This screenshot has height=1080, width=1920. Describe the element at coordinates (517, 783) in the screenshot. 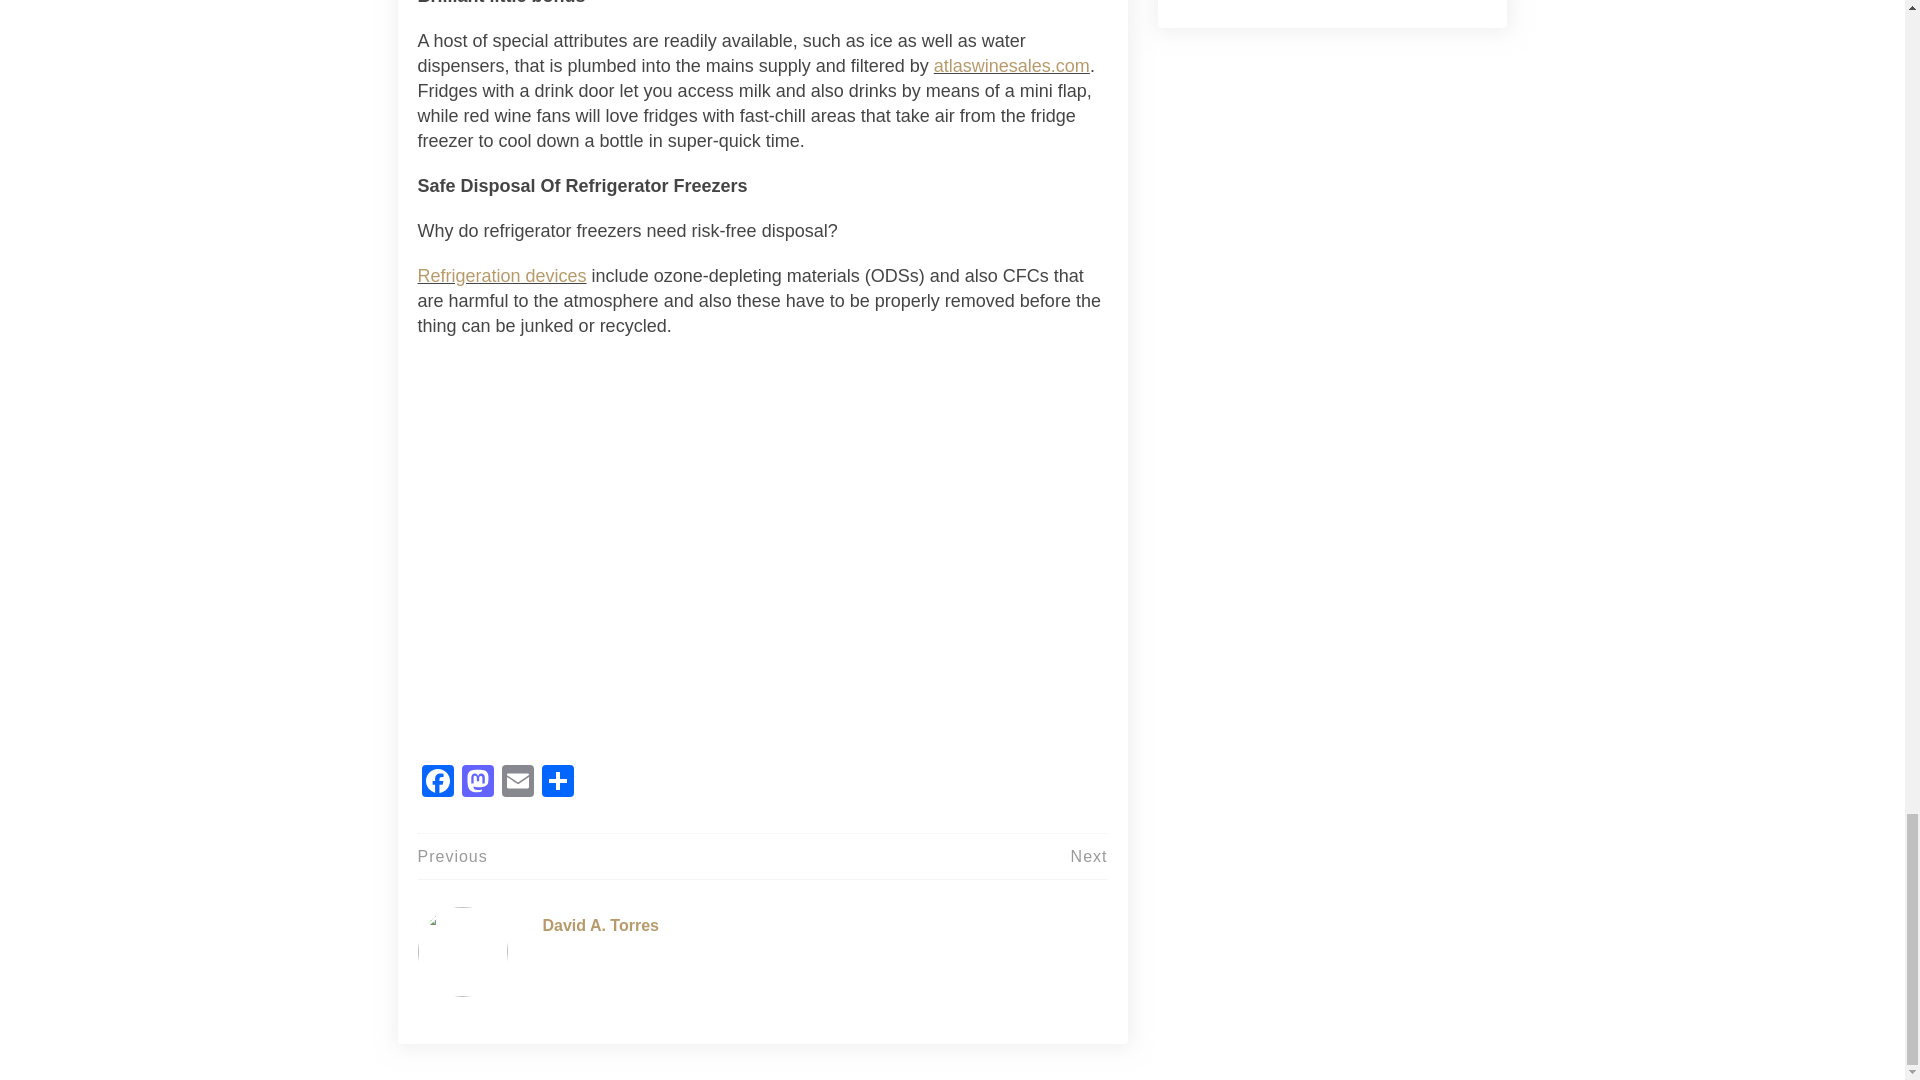

I see `Email` at that location.